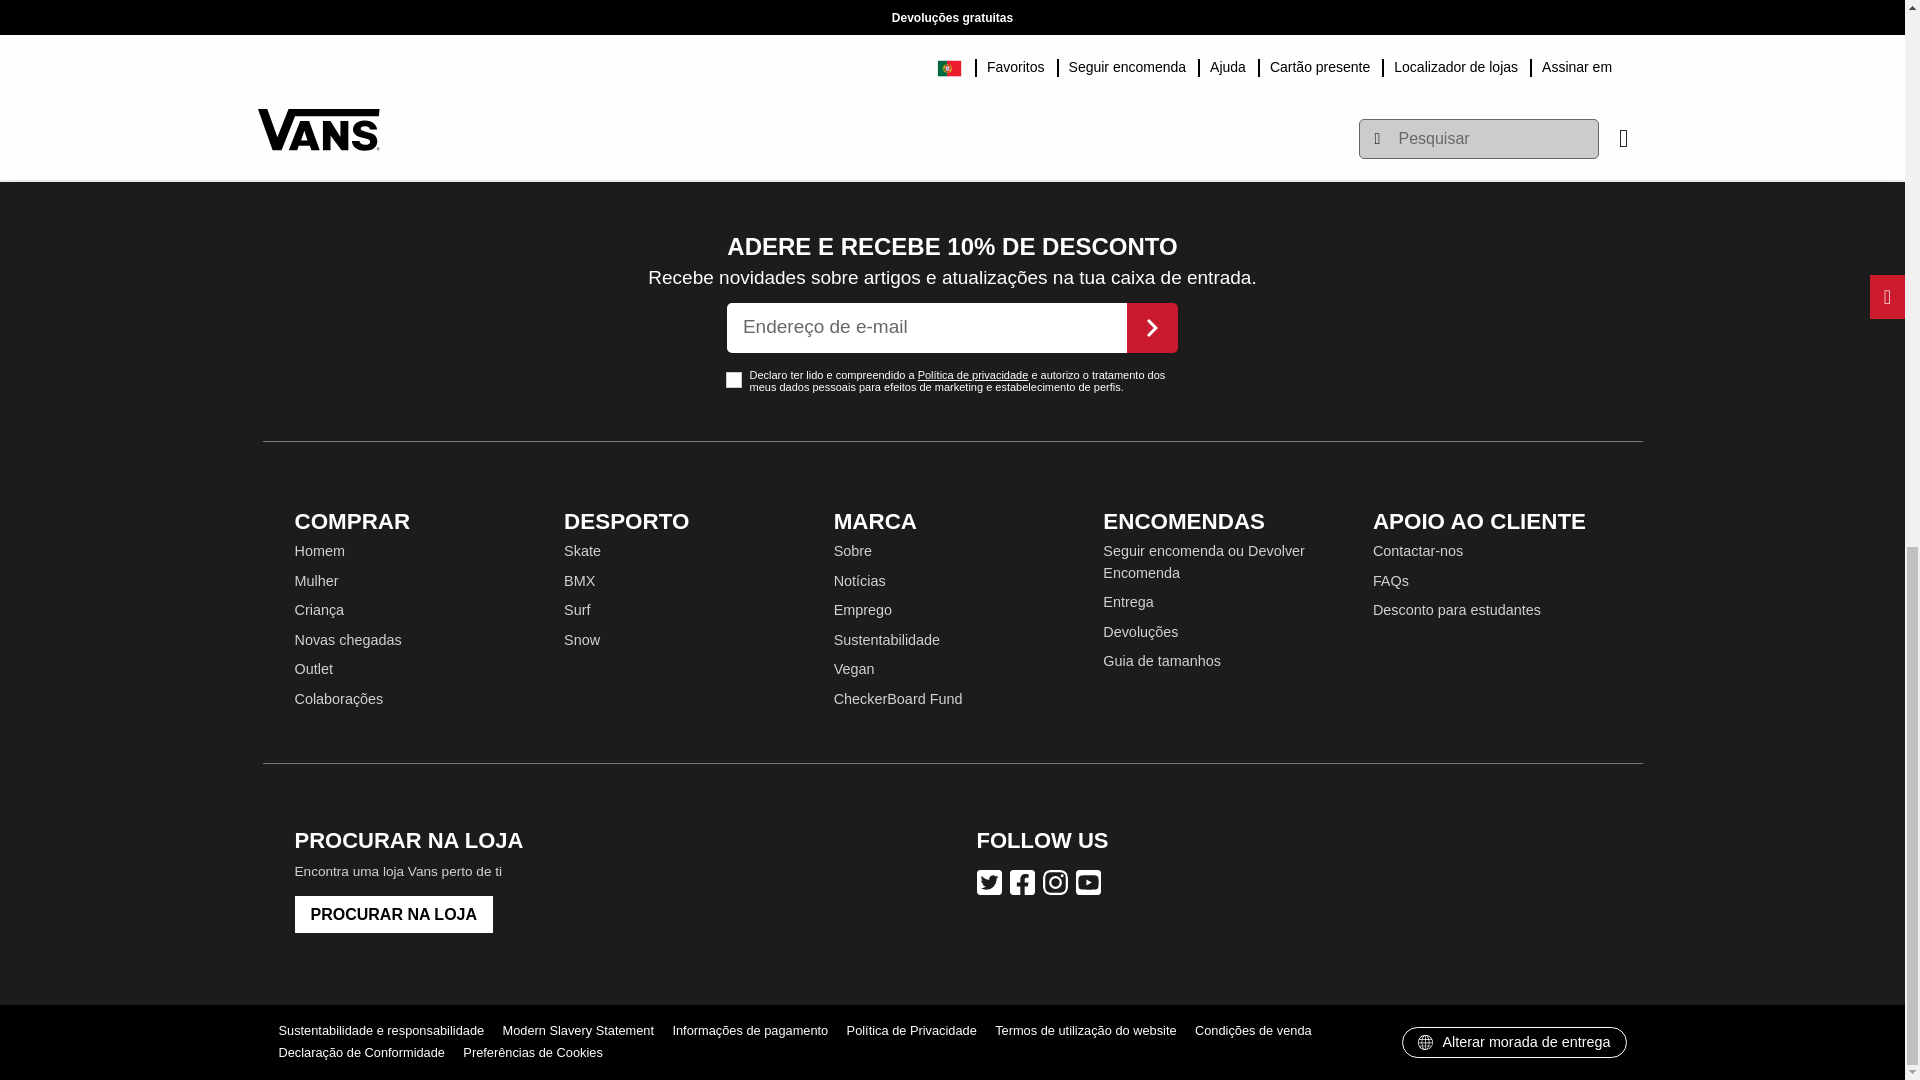 This screenshot has height=1080, width=1920. Describe the element at coordinates (733, 379) in the screenshot. I see `on` at that location.